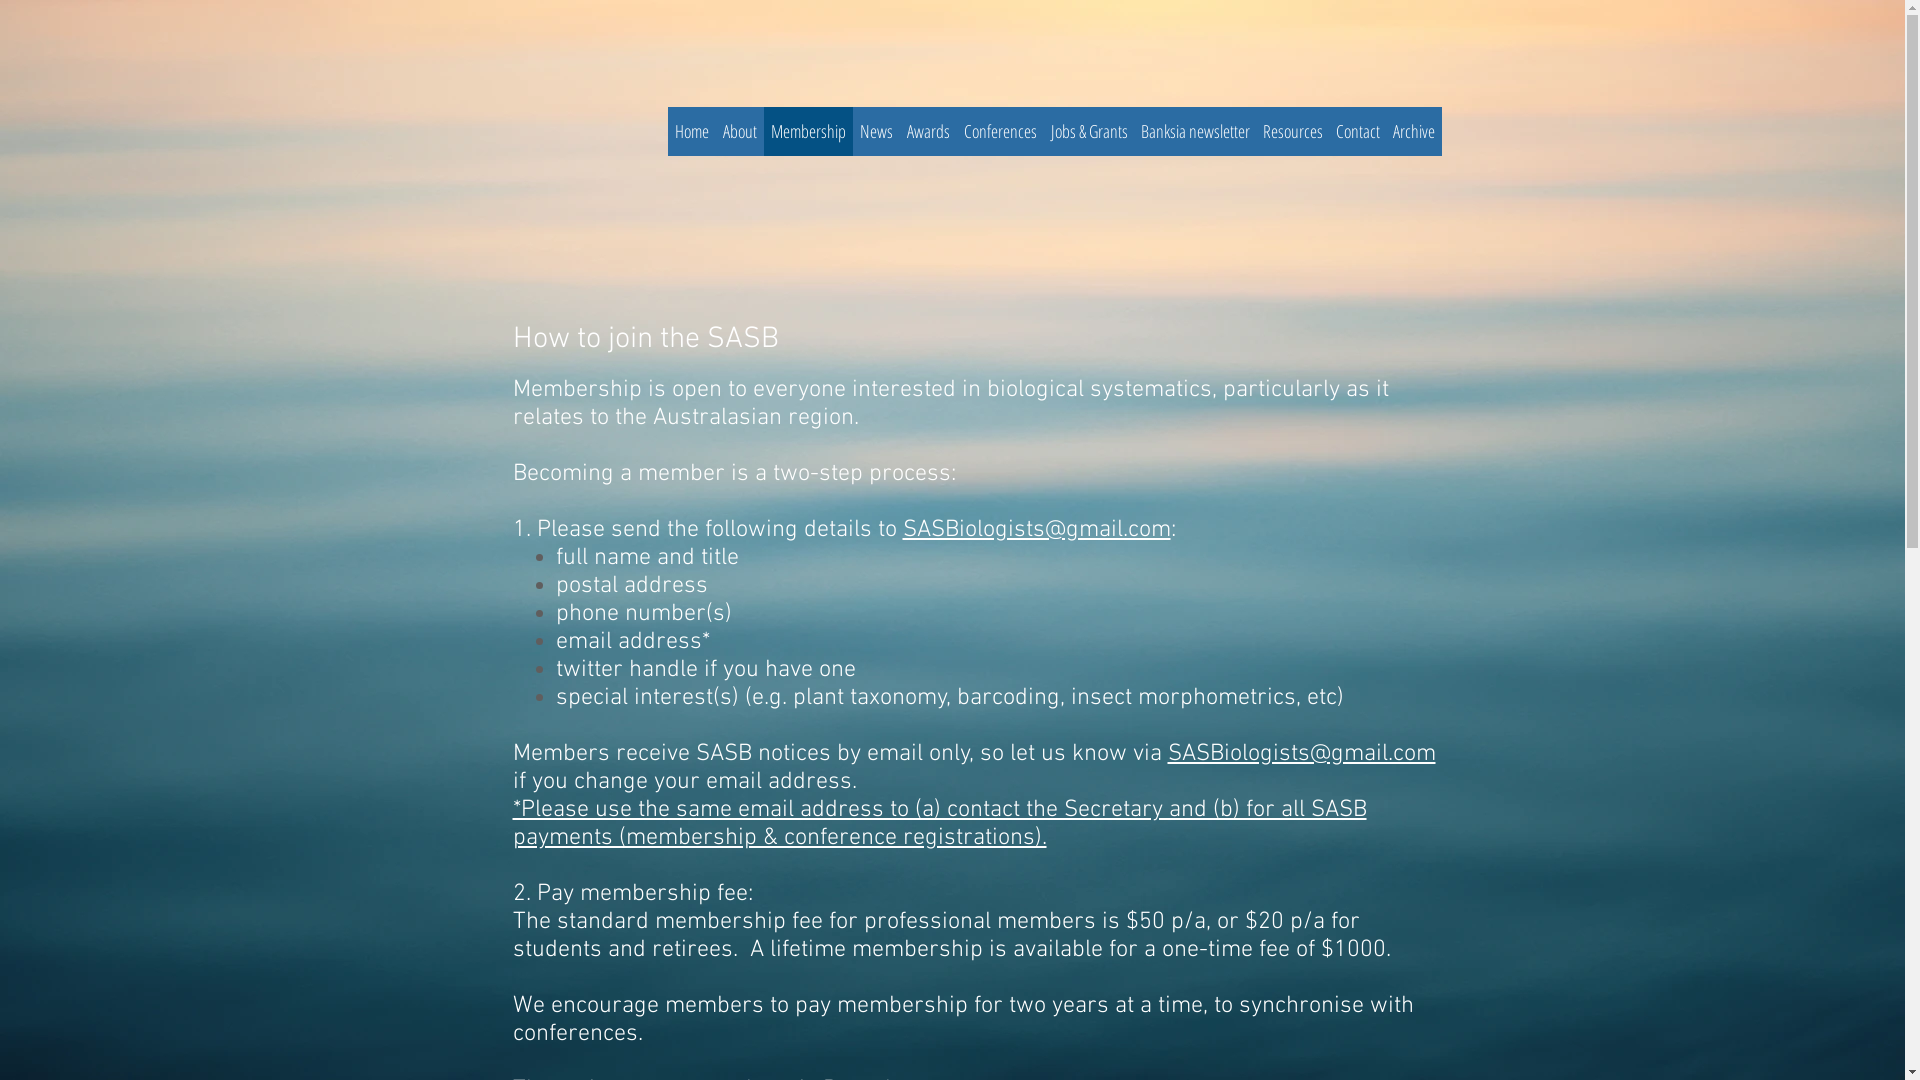 This screenshot has height=1080, width=1920. Describe the element at coordinates (1036, 530) in the screenshot. I see `SASBiologists@gmail.com` at that location.